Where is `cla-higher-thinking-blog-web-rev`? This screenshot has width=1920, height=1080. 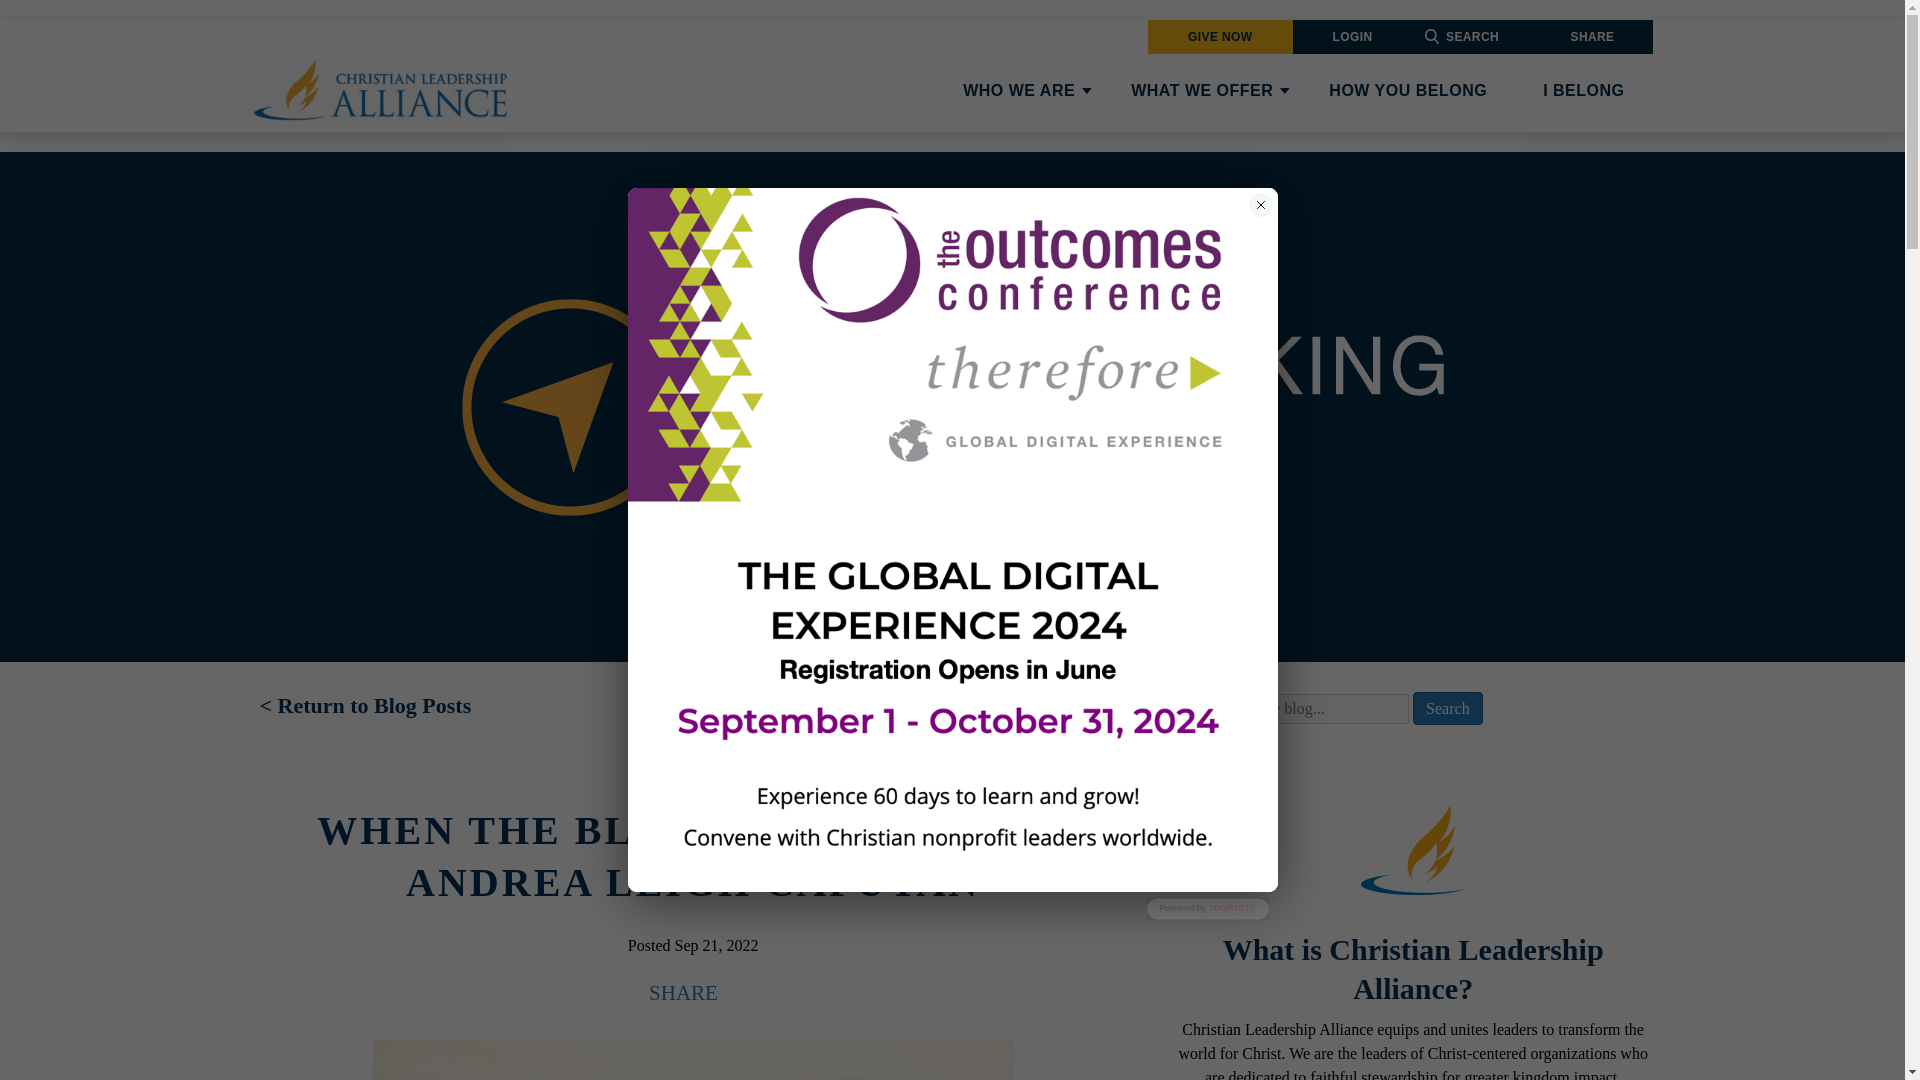
cla-higher-thinking-blog-web-rev is located at coordinates (952, 406).